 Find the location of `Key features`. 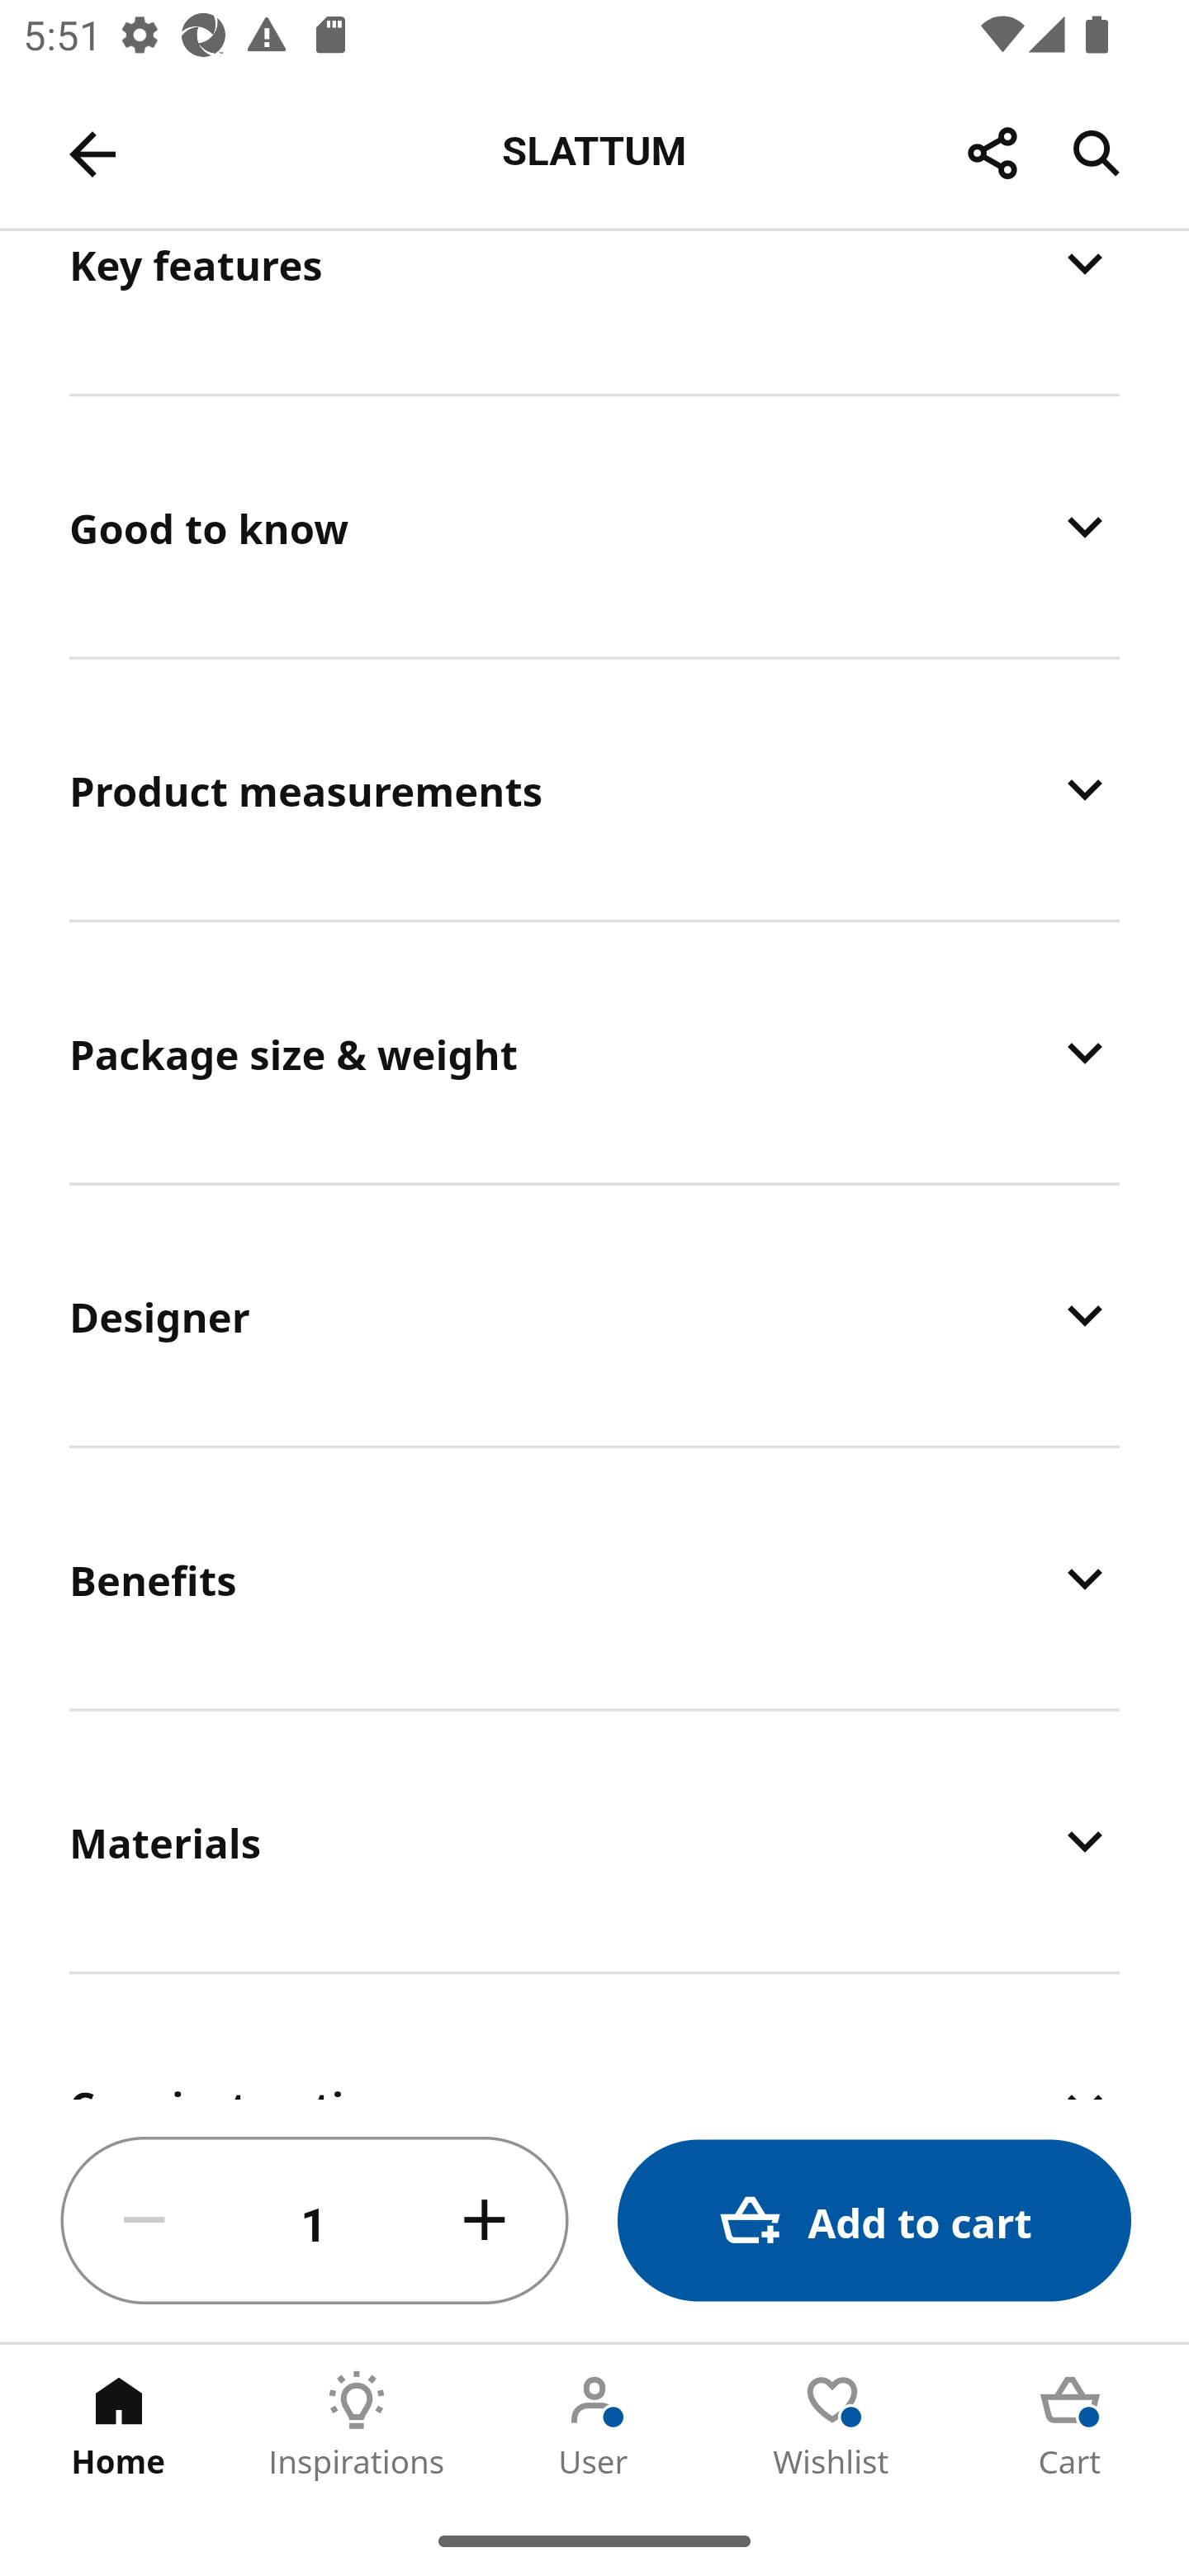

Key features is located at coordinates (594, 311).